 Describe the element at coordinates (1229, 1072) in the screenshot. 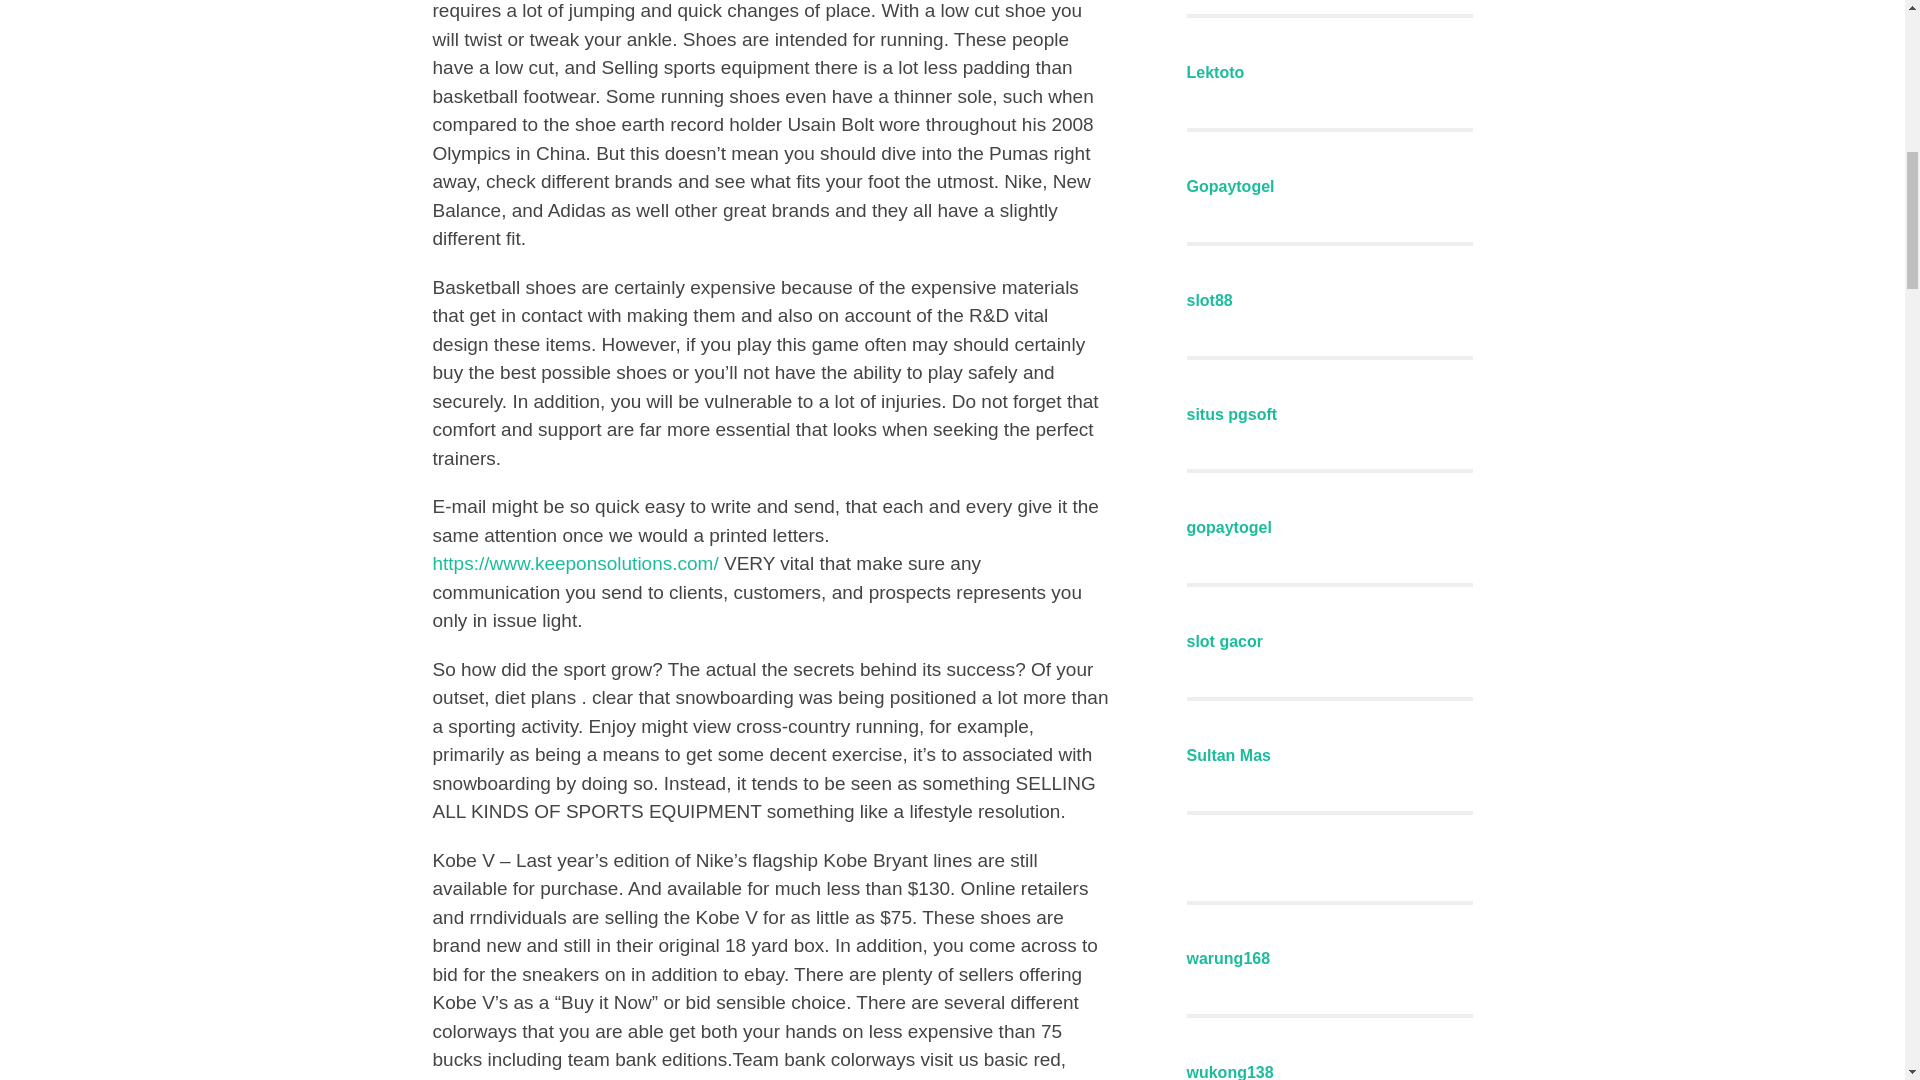

I see `wukong138` at that location.